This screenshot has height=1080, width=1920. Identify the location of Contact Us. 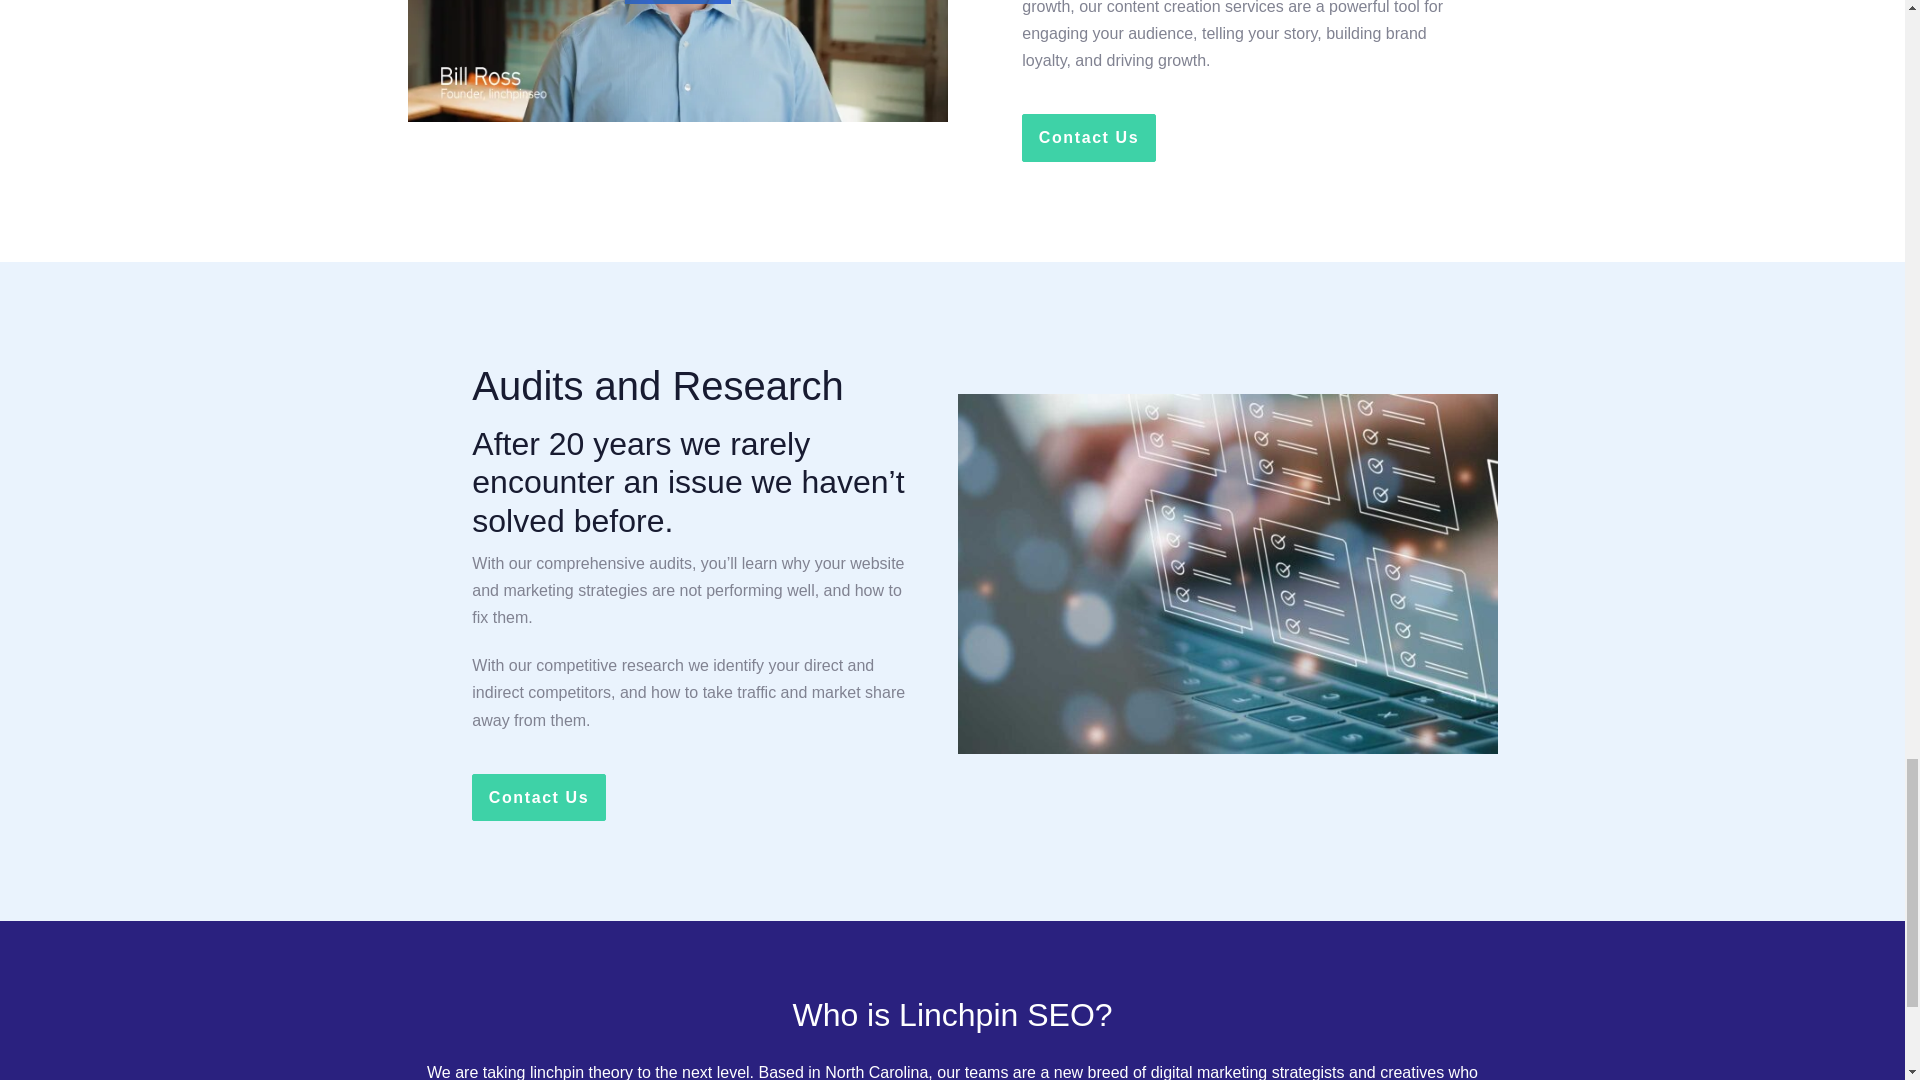
(1088, 137).